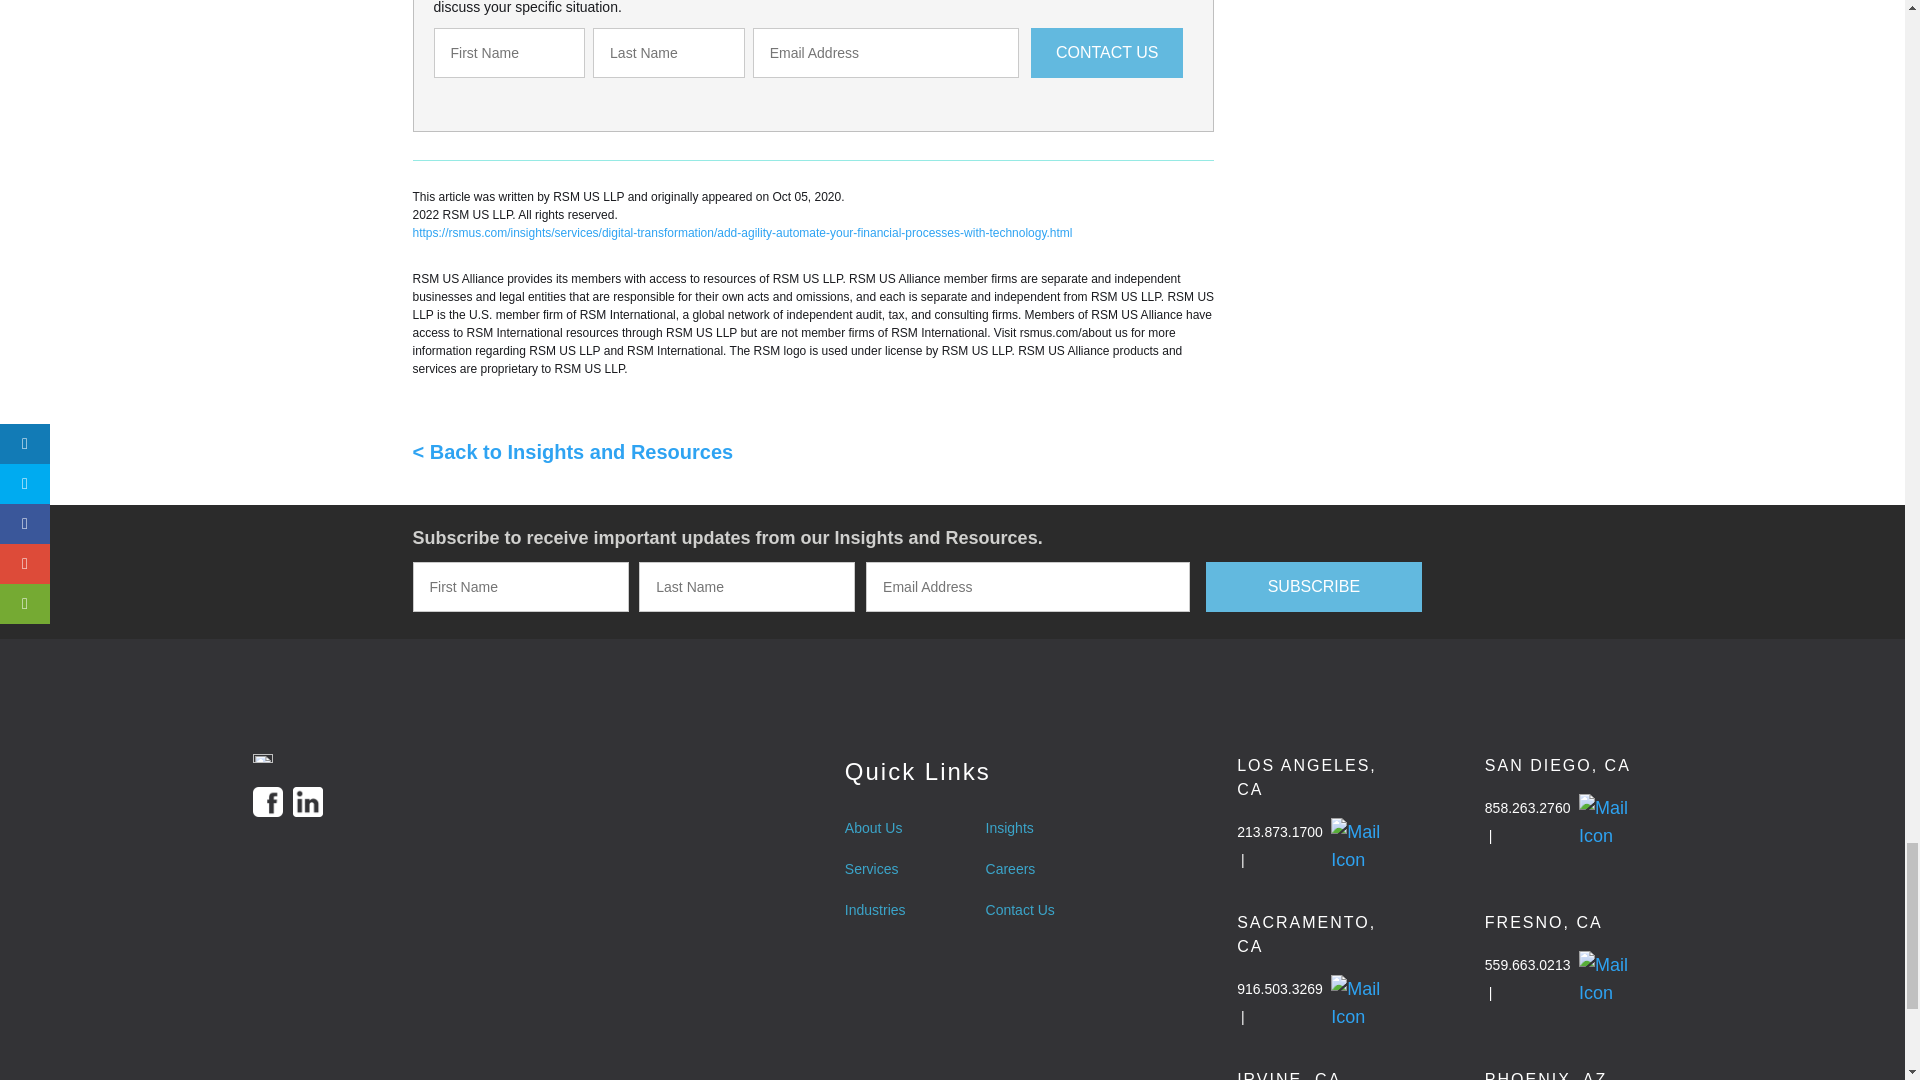 This screenshot has height=1080, width=1920. Describe the element at coordinates (1020, 869) in the screenshot. I see `Careers` at that location.